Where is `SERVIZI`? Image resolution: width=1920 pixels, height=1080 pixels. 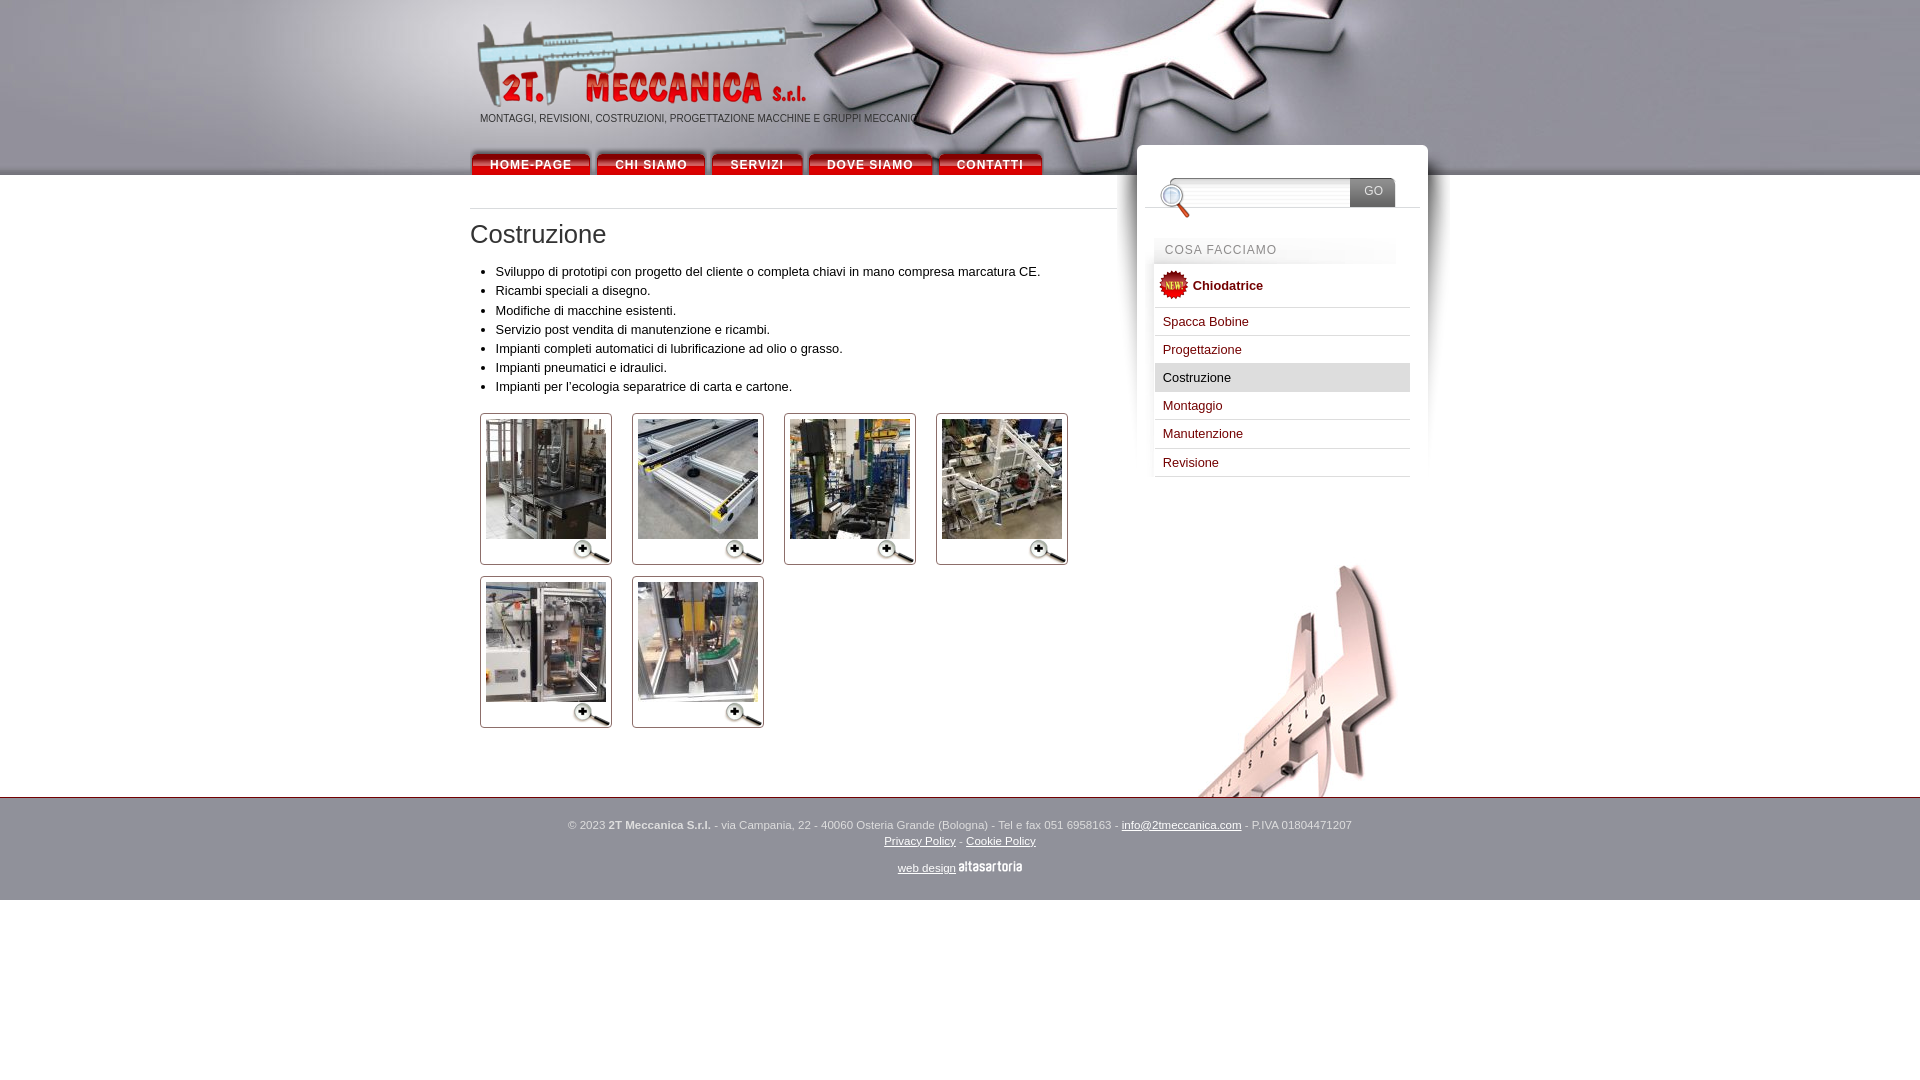
SERVIZI is located at coordinates (756, 160).